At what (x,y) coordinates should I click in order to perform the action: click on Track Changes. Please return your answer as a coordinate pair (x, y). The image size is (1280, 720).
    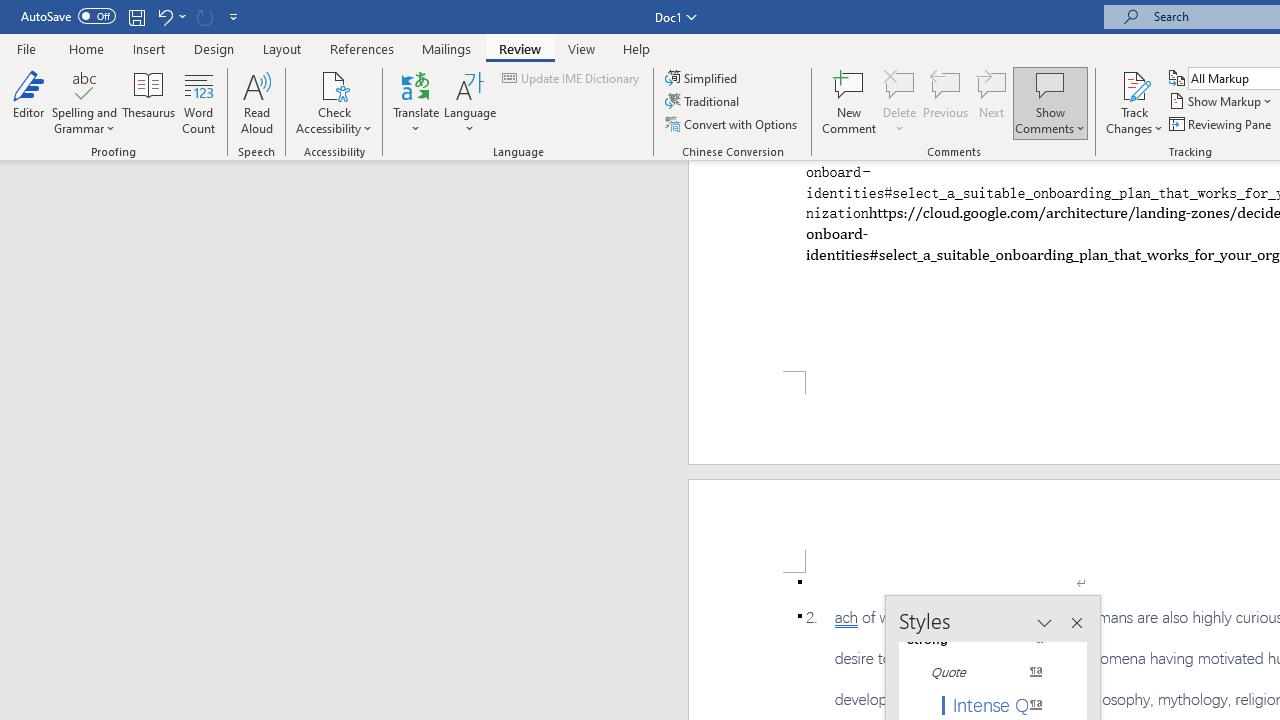
    Looking at the image, I should click on (1134, 102).